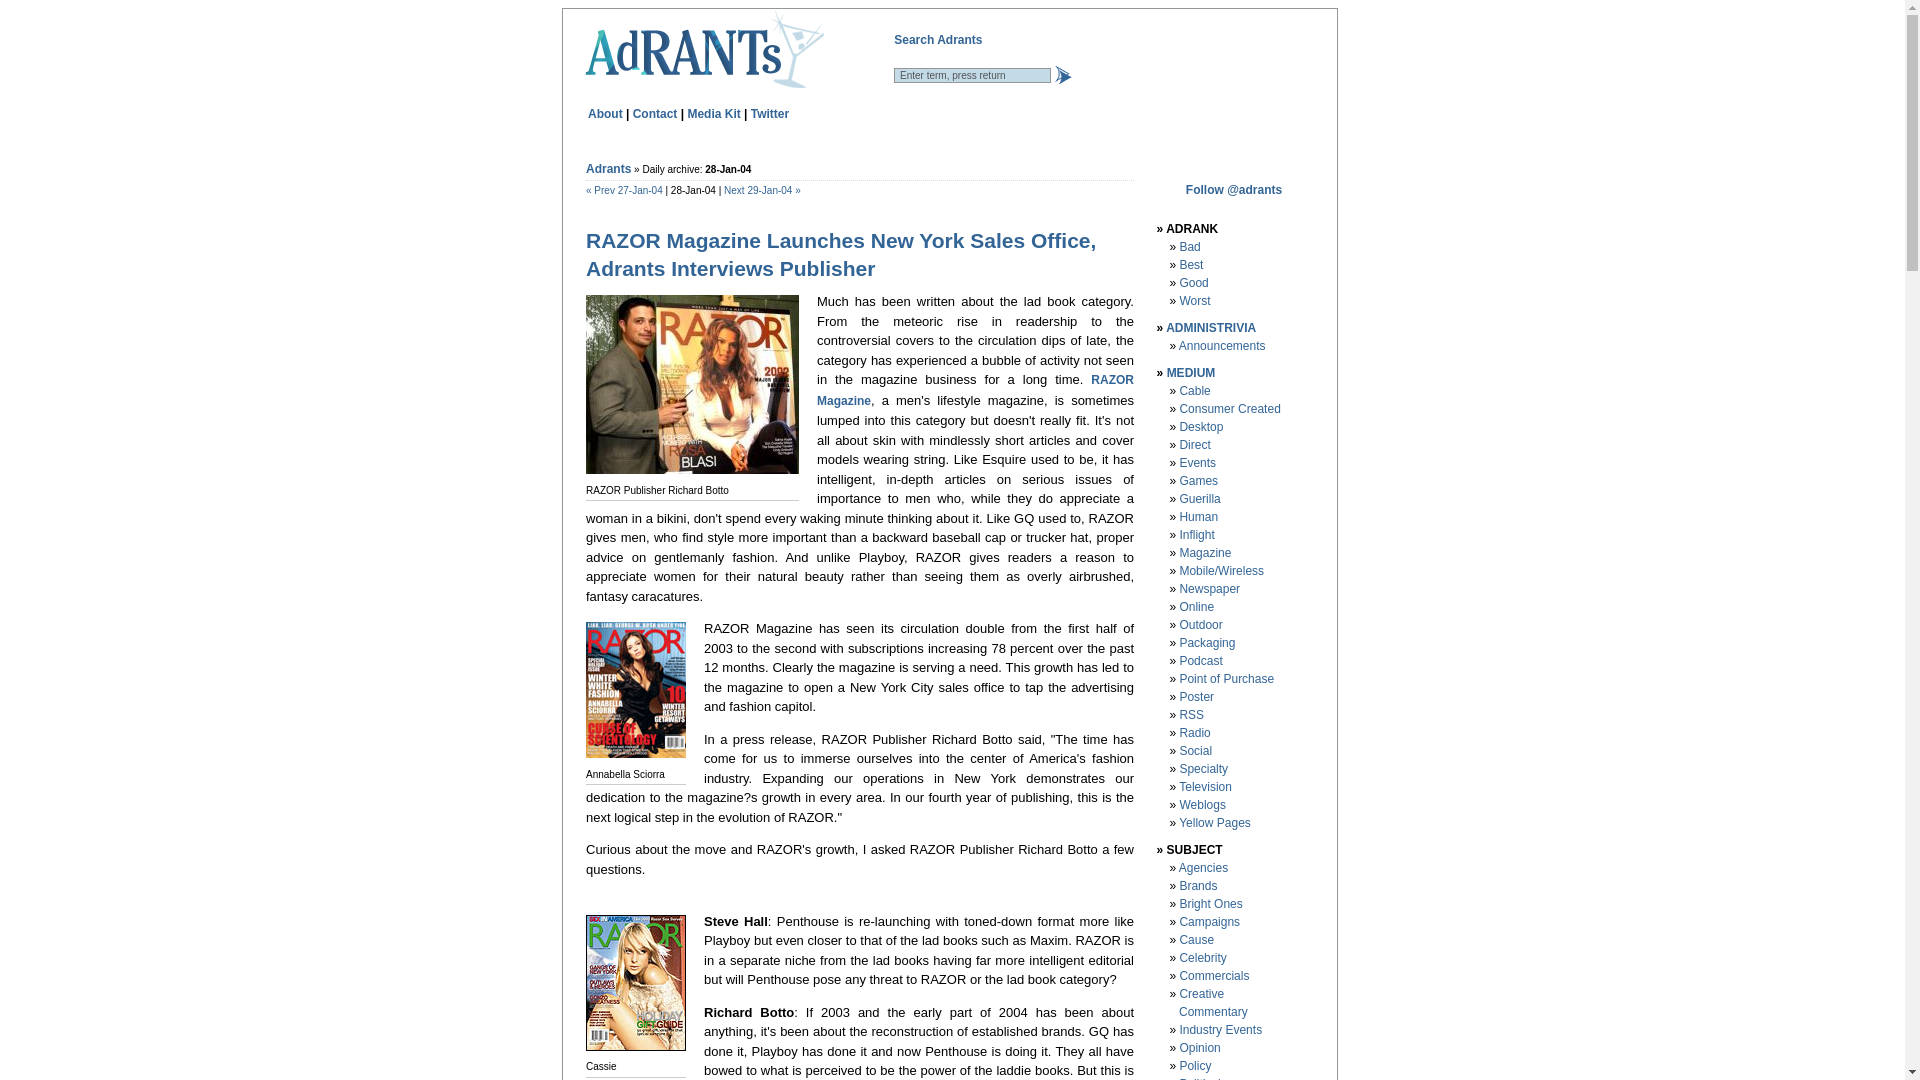 The image size is (1920, 1080). What do you see at coordinates (604, 112) in the screenshot?
I see `Find Out What This Place is All About` at bounding box center [604, 112].